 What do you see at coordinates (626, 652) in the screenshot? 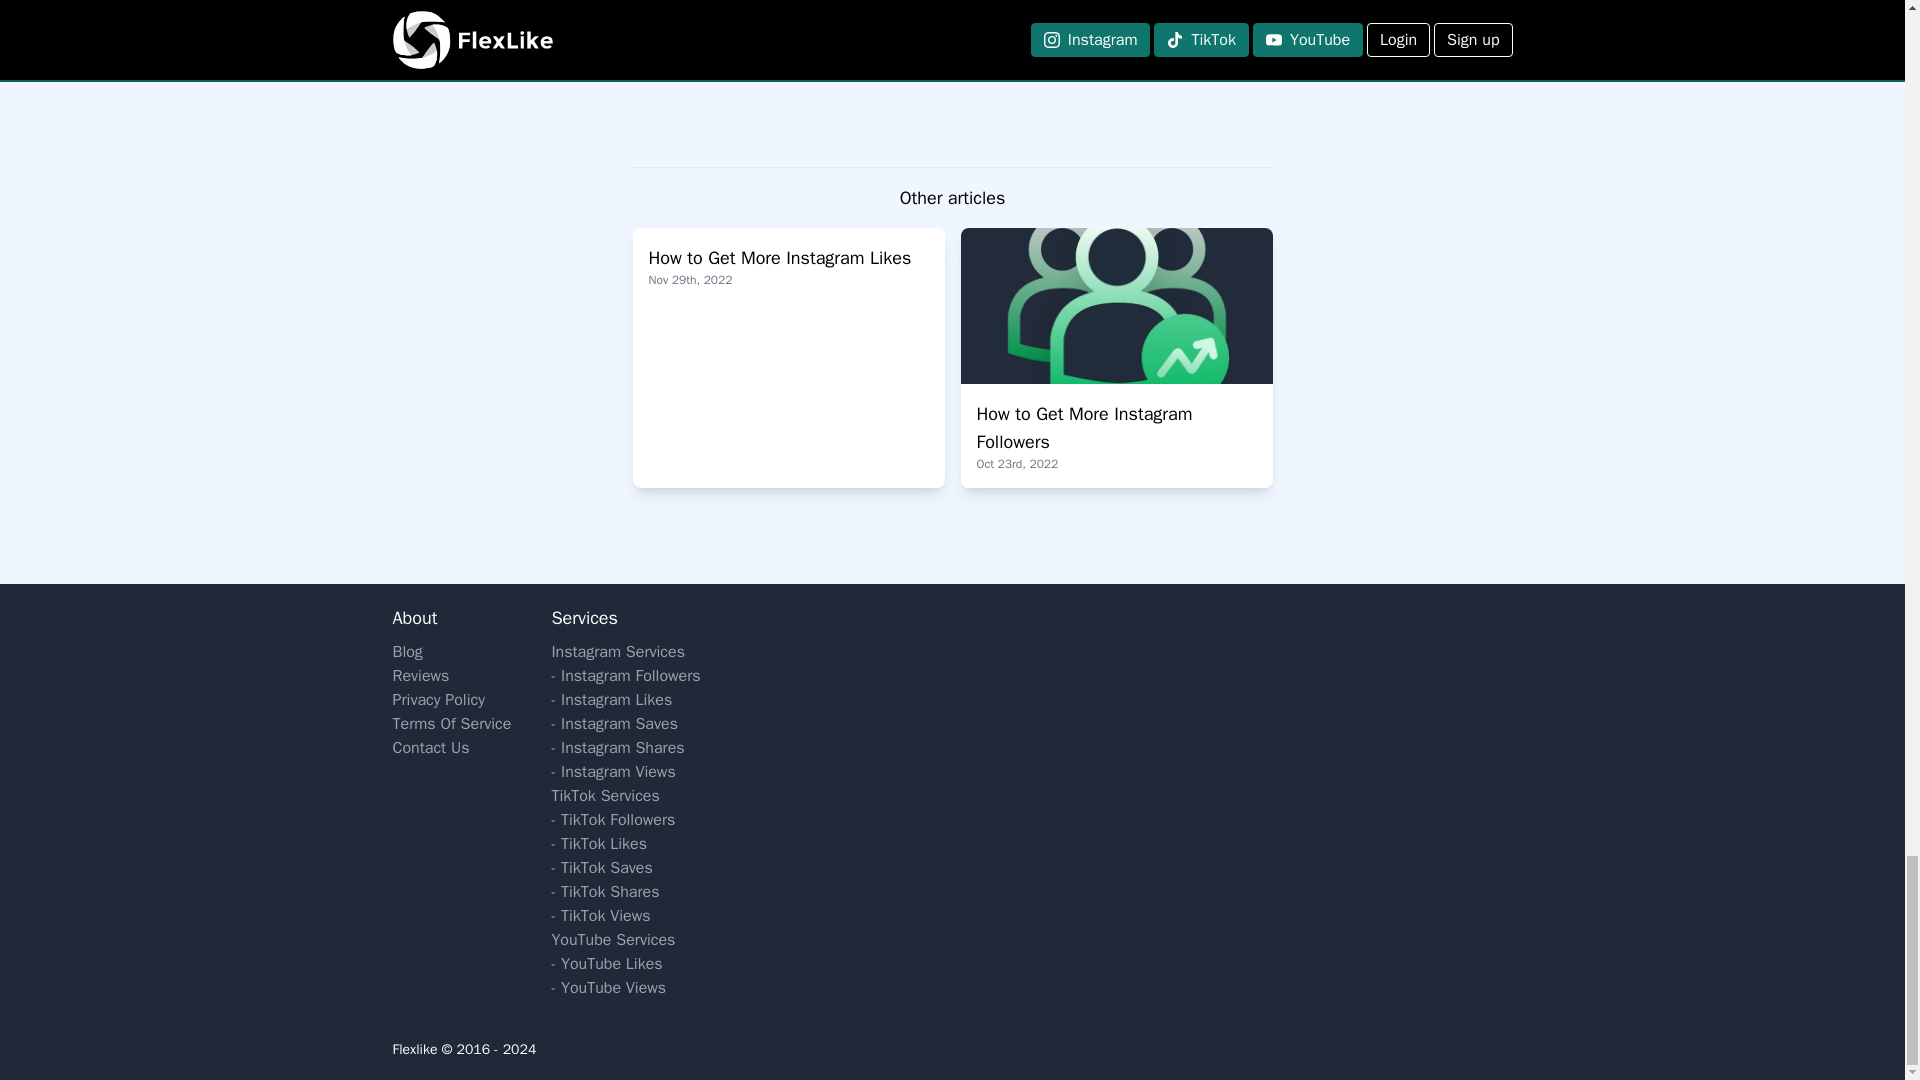
I see `Instagram Services` at bounding box center [626, 652].